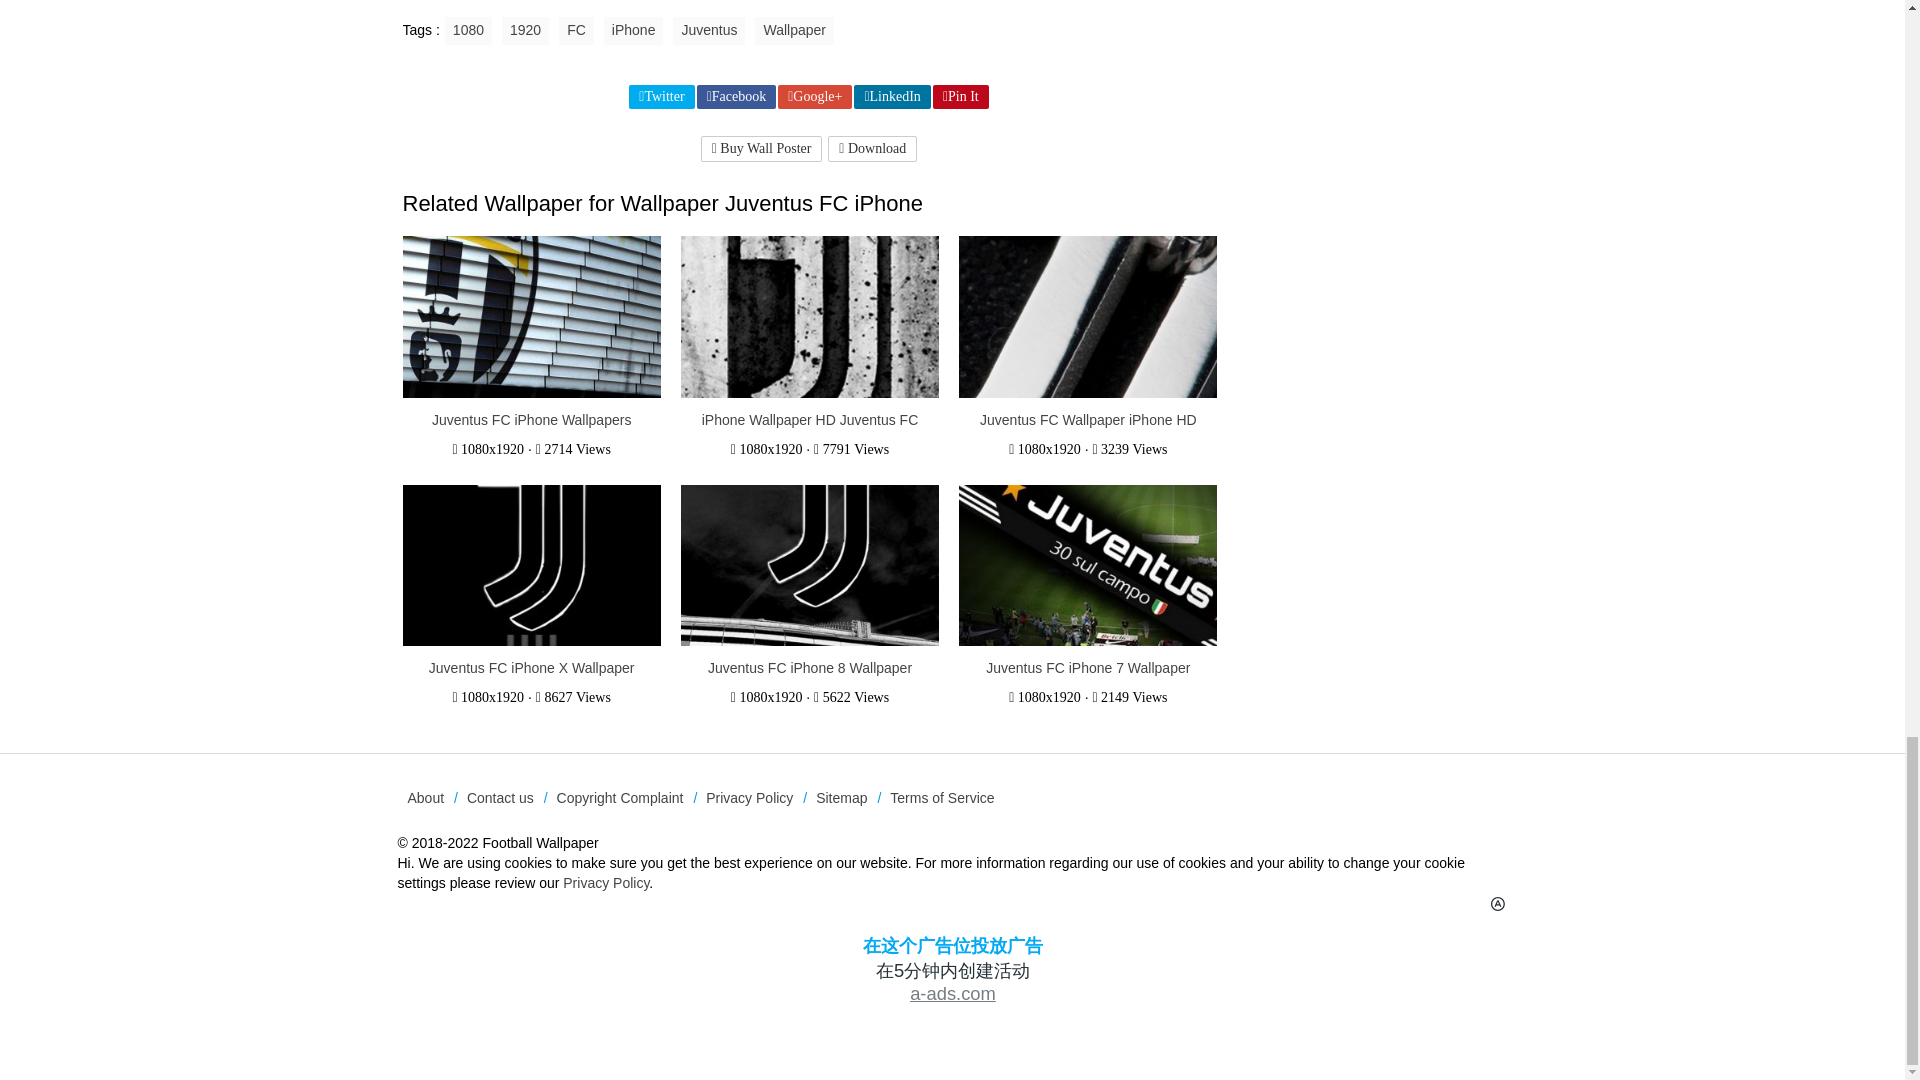  Describe the element at coordinates (661, 97) in the screenshot. I see `Twitter` at that location.